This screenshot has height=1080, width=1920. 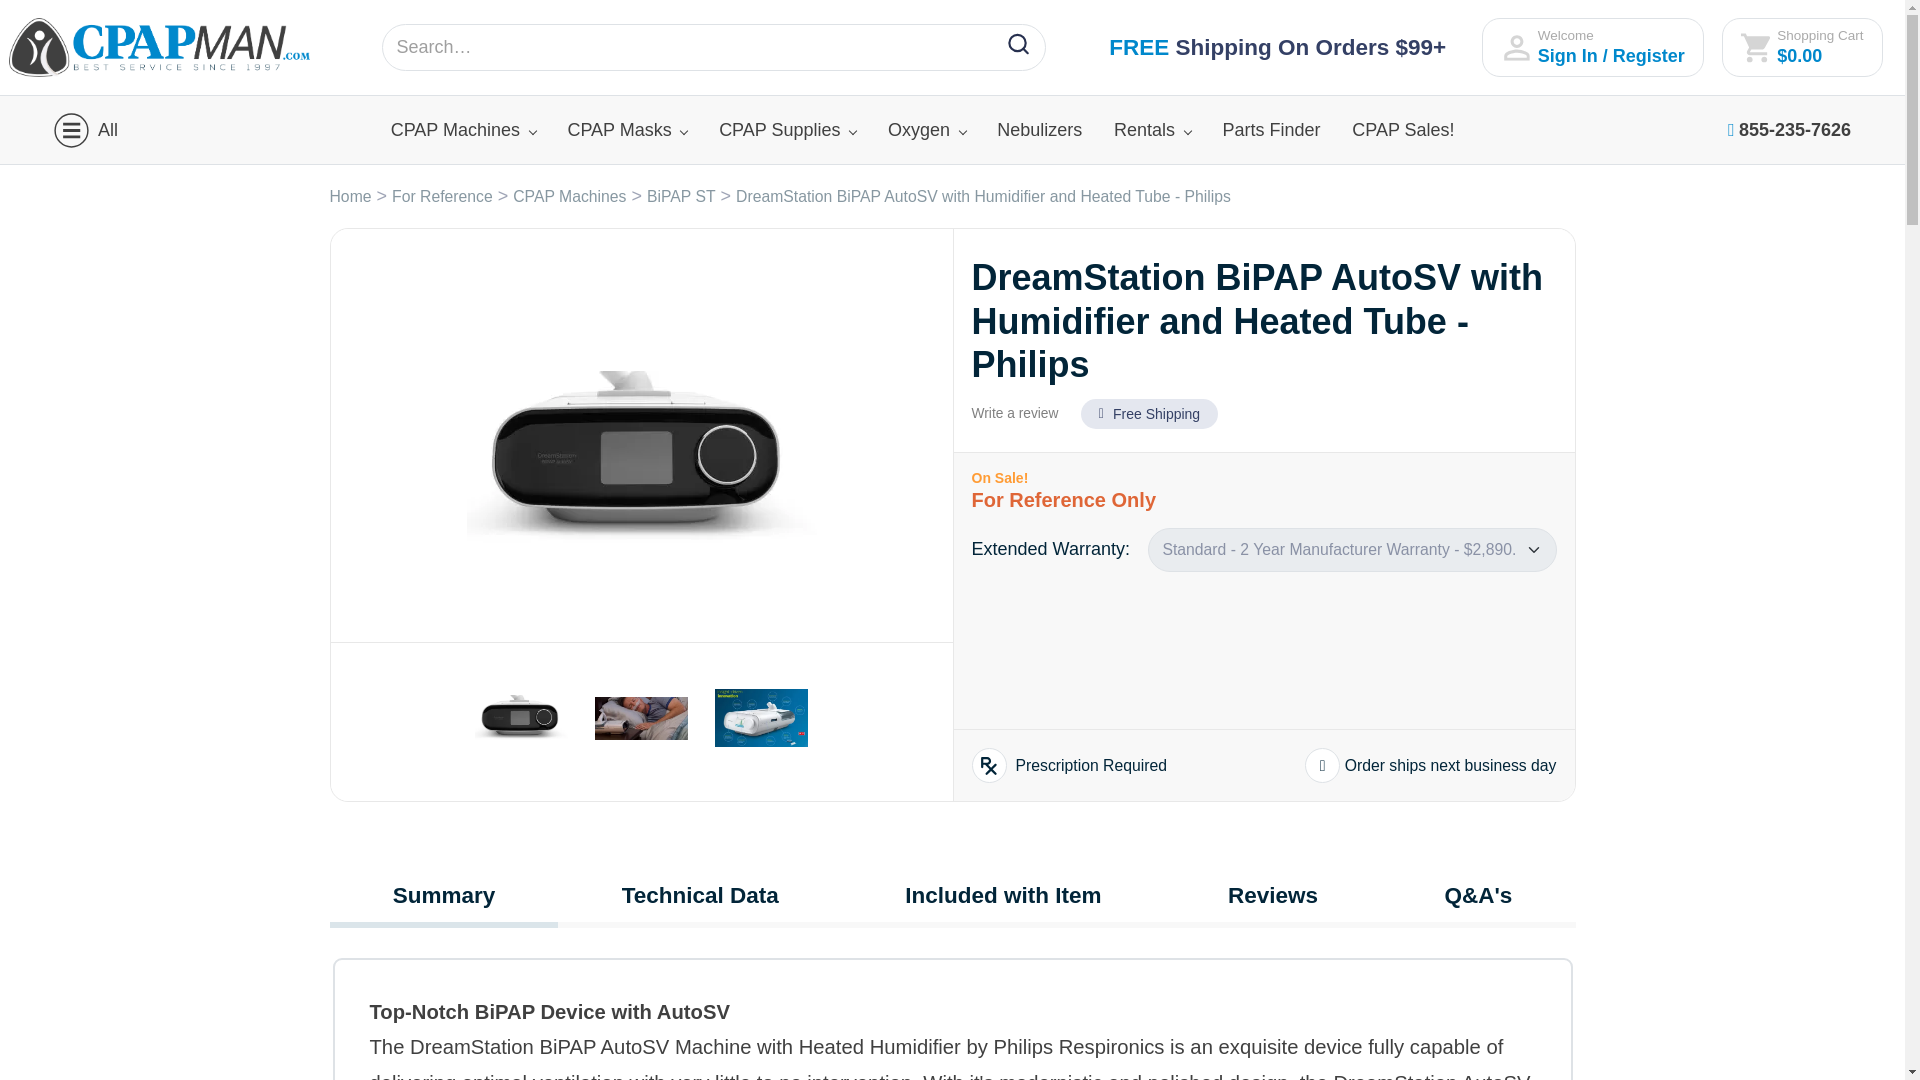 What do you see at coordinates (1039, 130) in the screenshot?
I see `Nebulizers` at bounding box center [1039, 130].